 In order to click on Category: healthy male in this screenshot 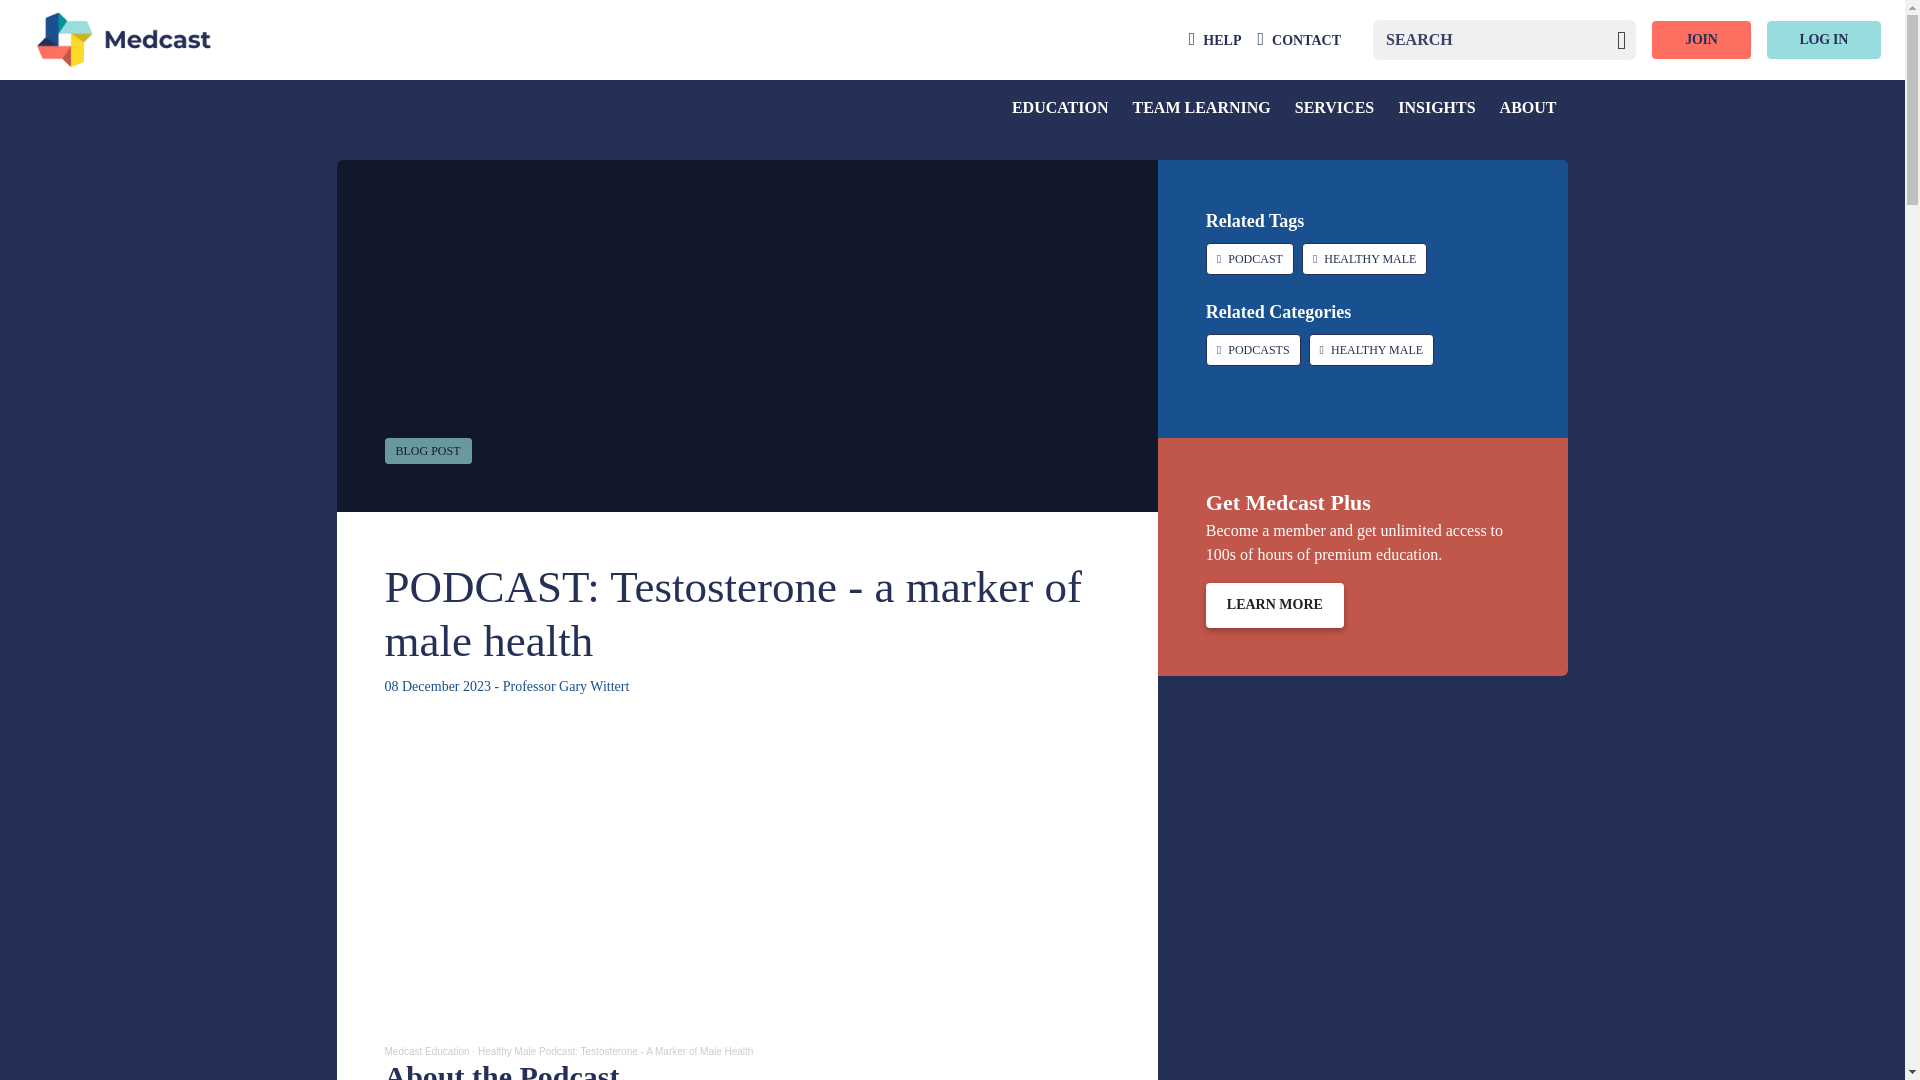, I will do `click(1372, 350)`.